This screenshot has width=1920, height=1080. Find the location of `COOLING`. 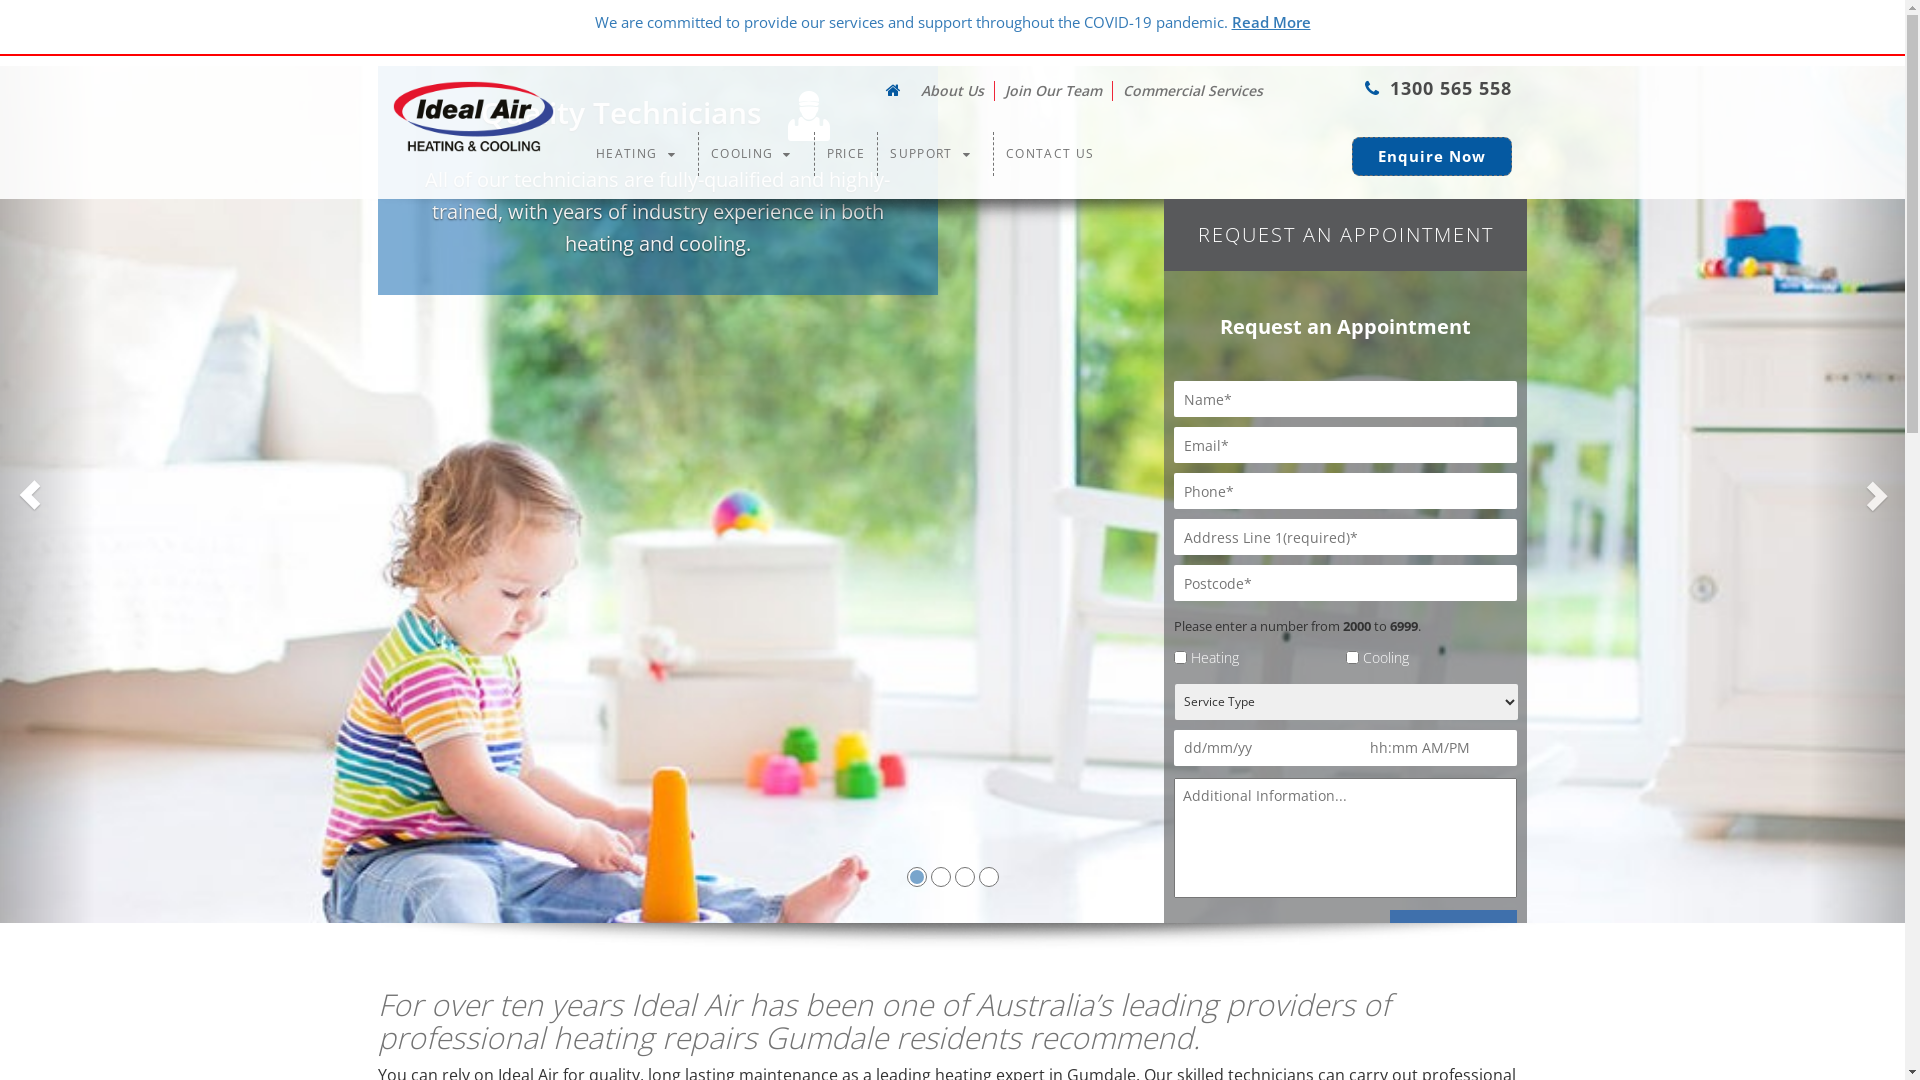

COOLING is located at coordinates (756, 154).